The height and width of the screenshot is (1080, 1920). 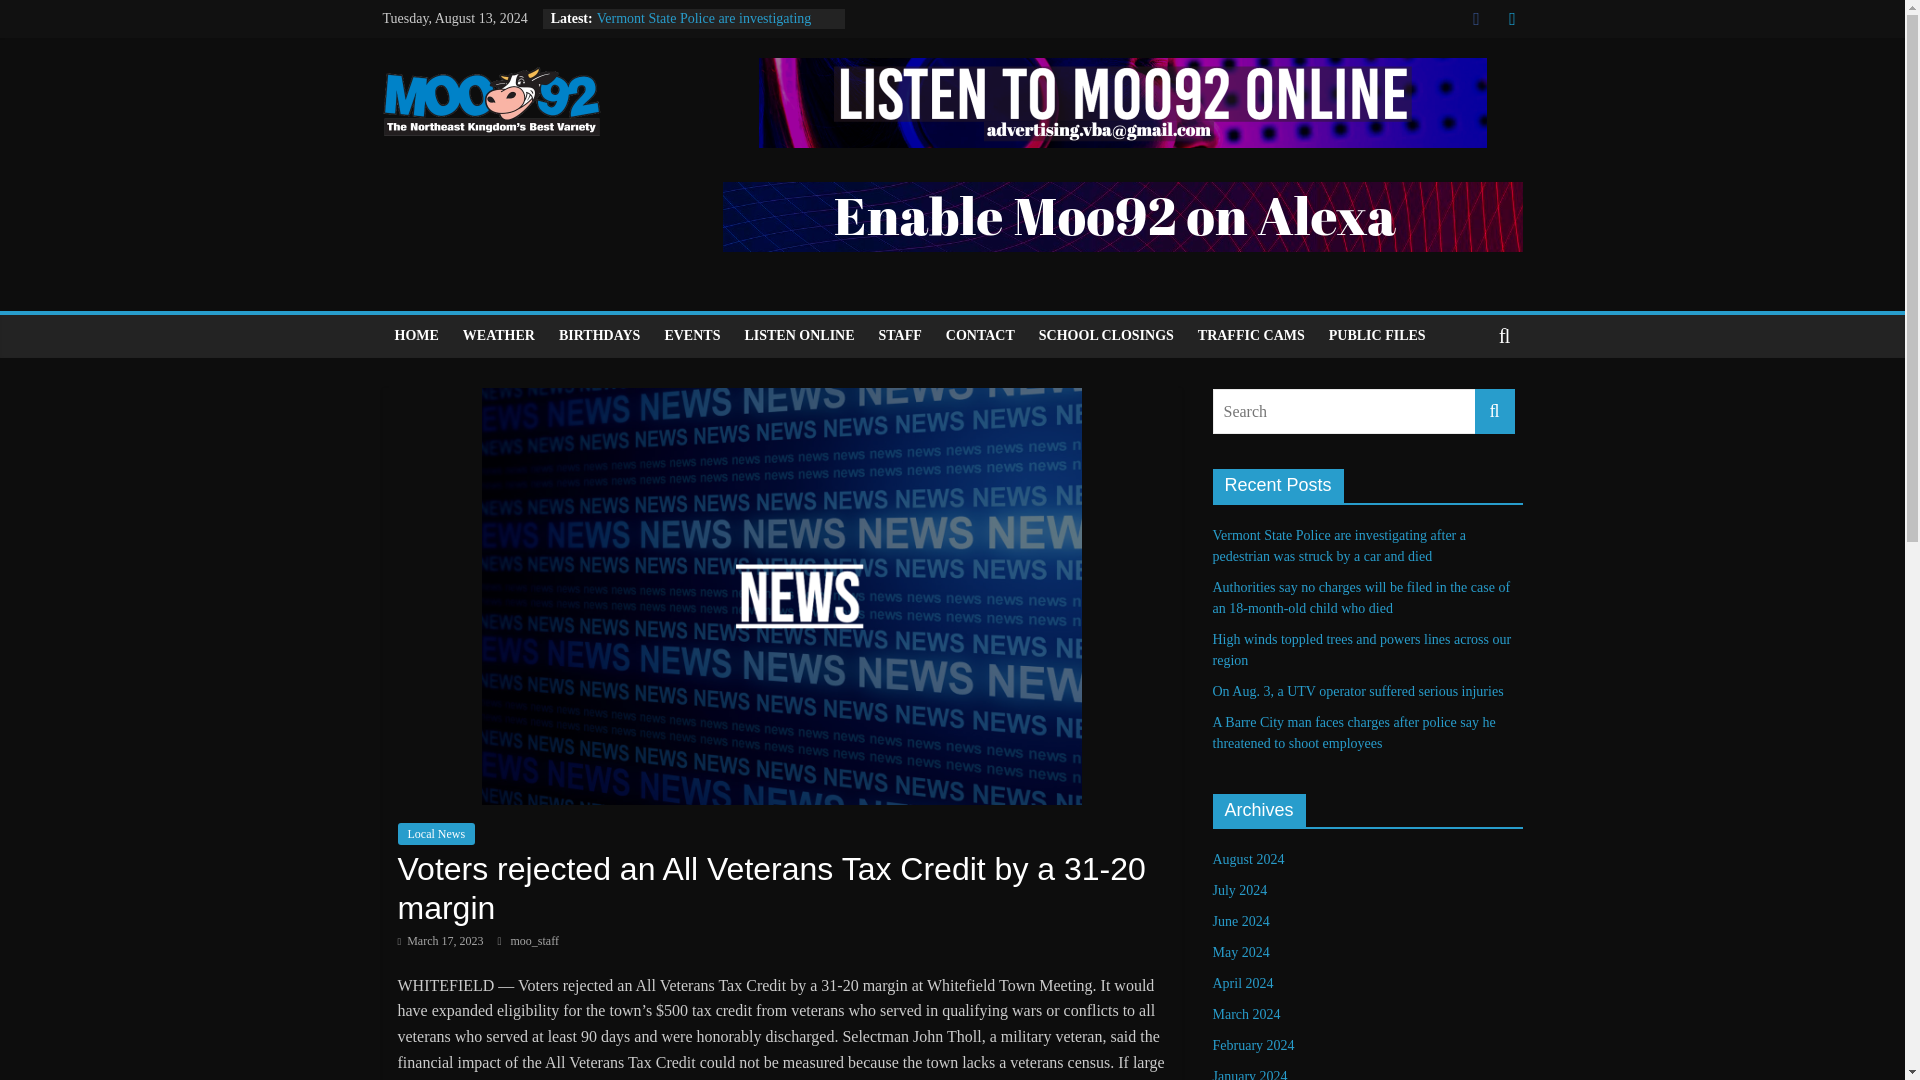 I want to click on TRAFFIC CAMS, so click(x=1252, y=336).